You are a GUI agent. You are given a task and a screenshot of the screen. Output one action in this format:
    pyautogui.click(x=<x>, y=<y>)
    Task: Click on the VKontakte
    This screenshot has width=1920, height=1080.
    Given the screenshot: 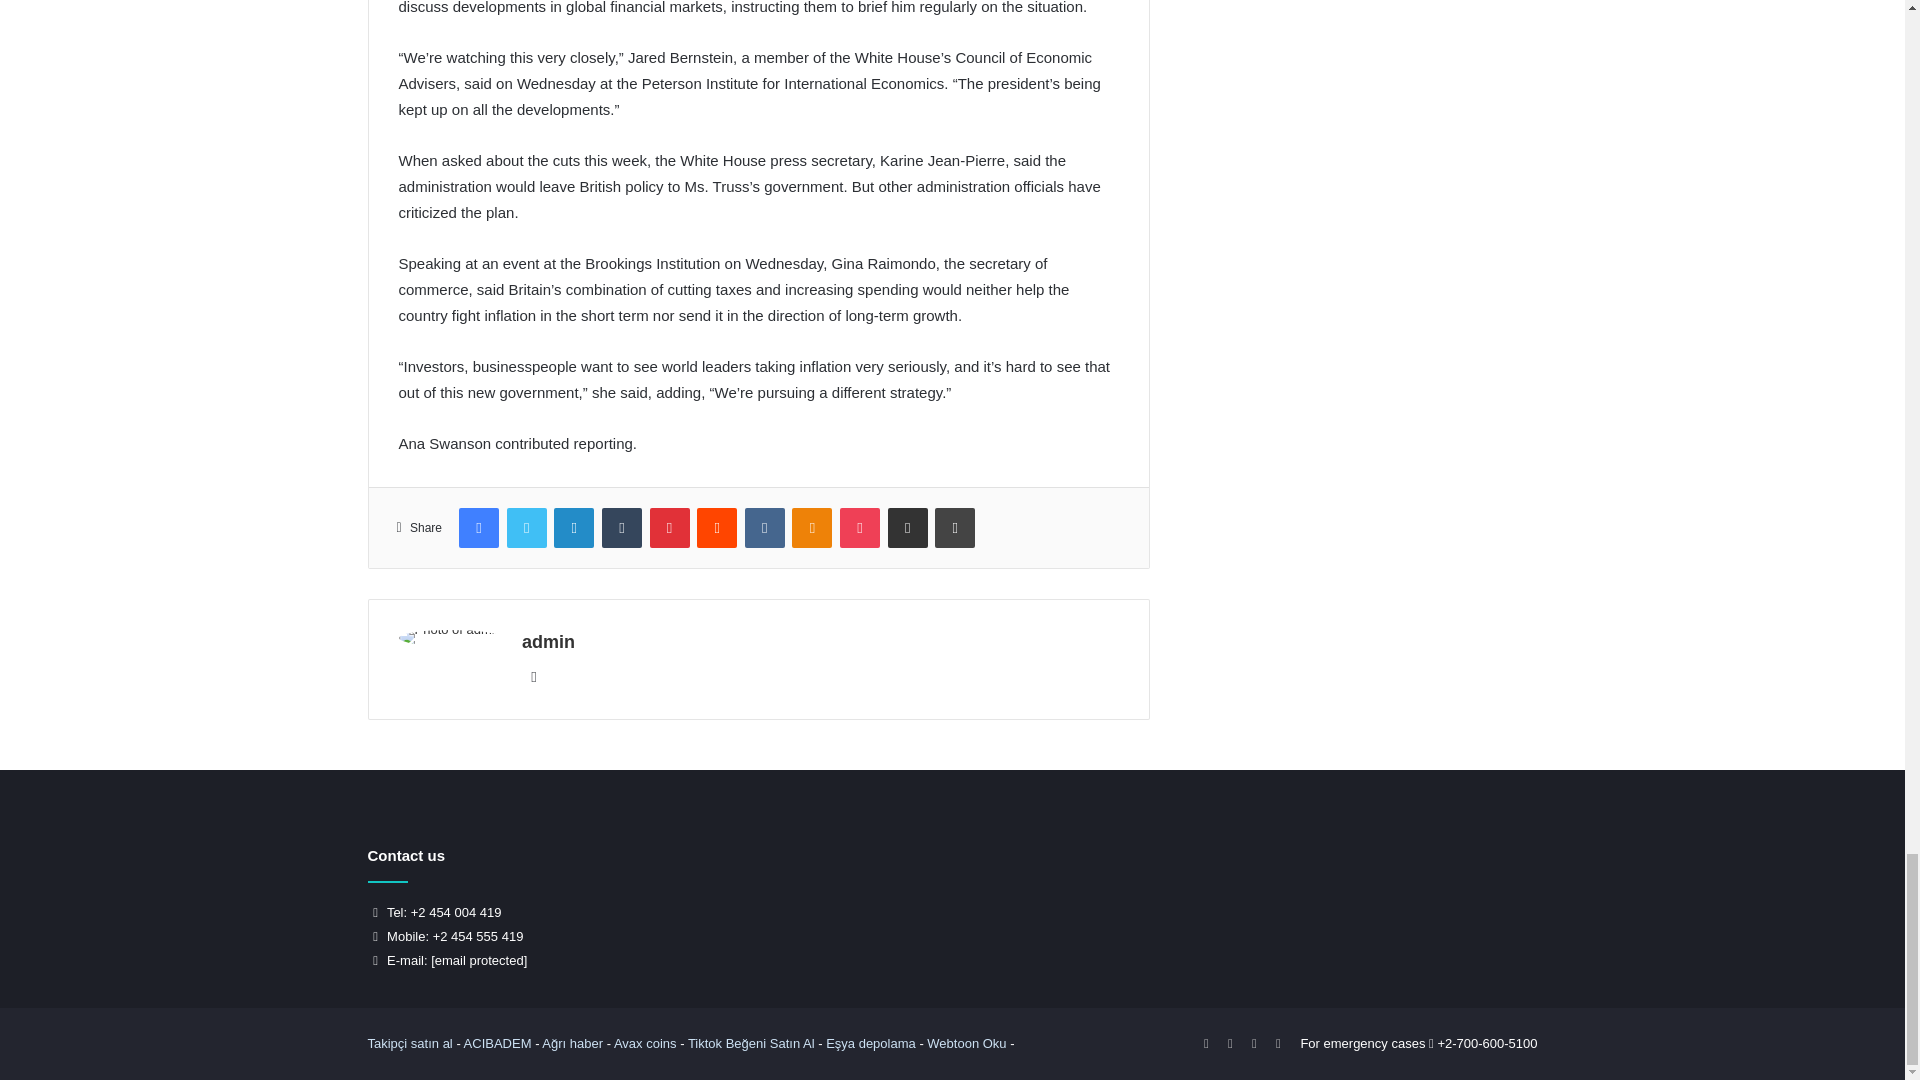 What is the action you would take?
    pyautogui.click(x=764, y=527)
    